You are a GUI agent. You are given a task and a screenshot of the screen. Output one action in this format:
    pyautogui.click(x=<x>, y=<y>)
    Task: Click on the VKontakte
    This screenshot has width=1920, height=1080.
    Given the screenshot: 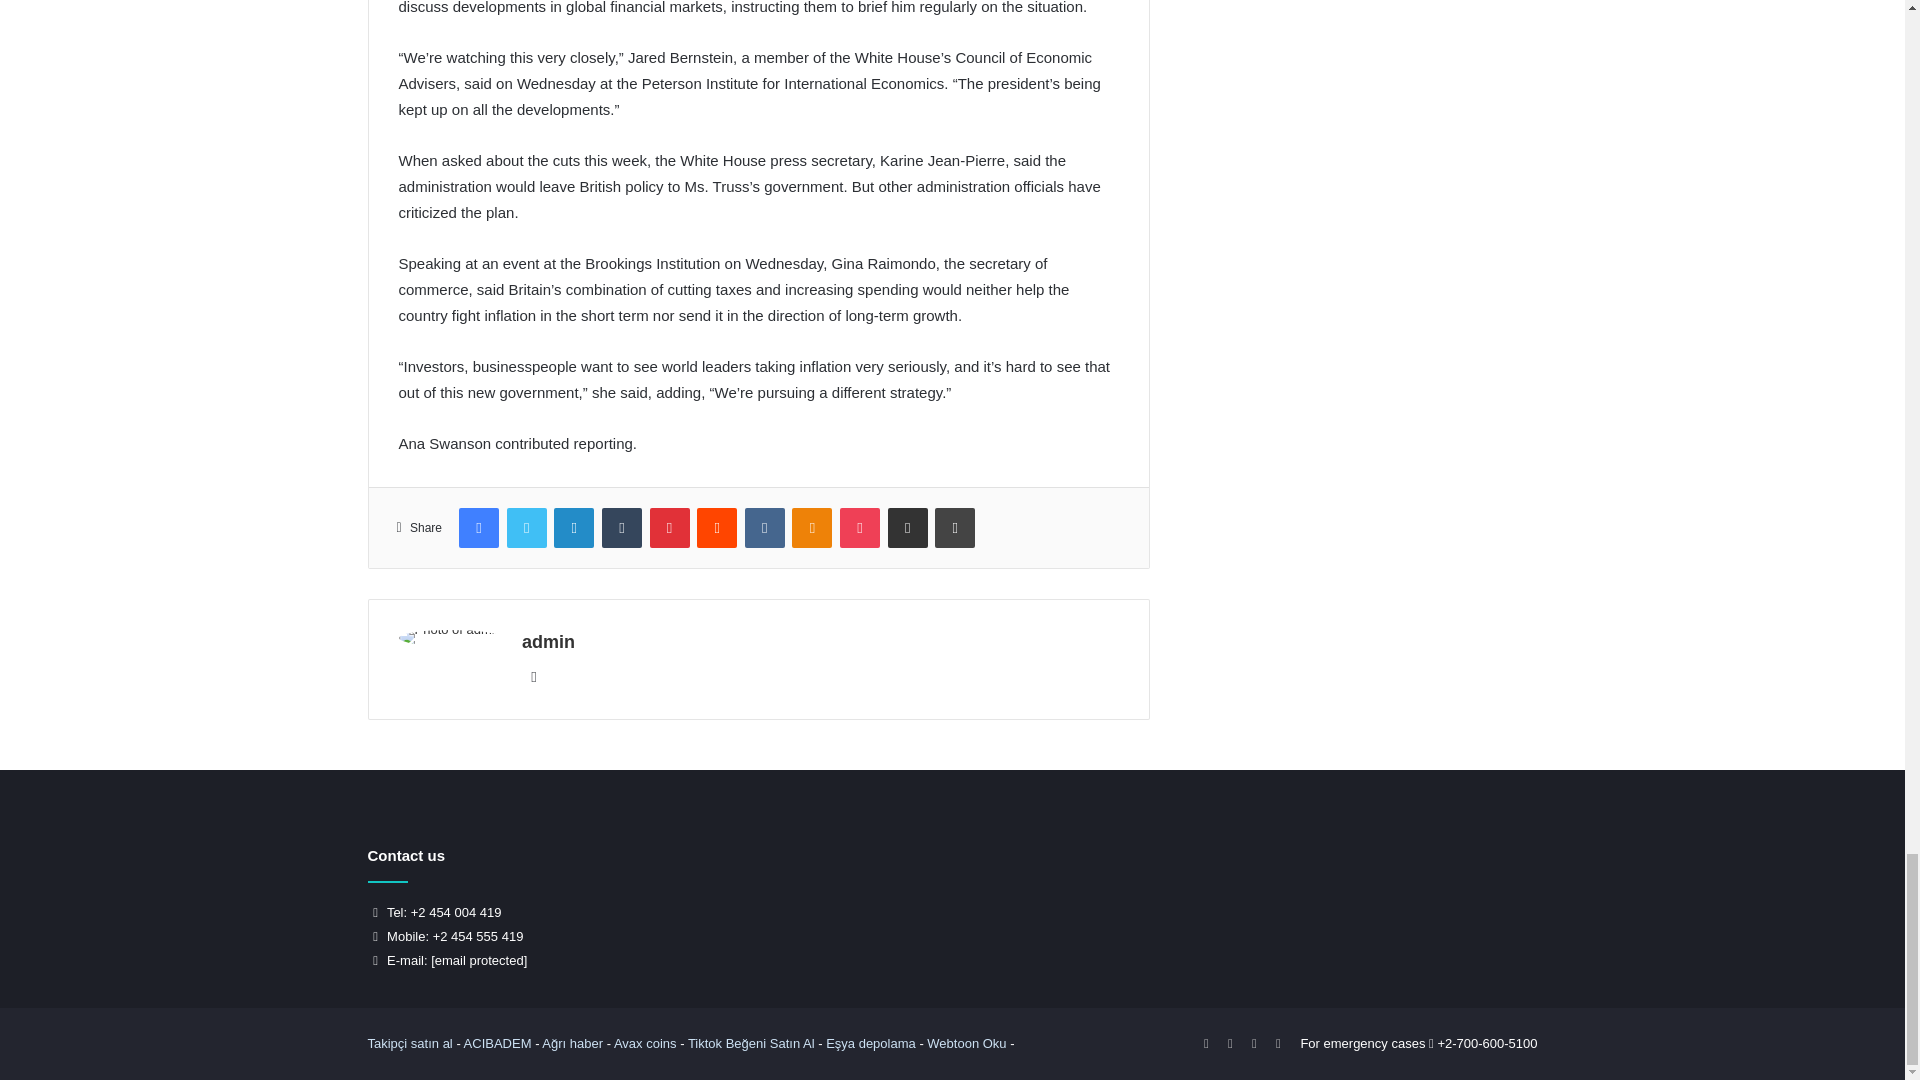 What is the action you would take?
    pyautogui.click(x=764, y=527)
    